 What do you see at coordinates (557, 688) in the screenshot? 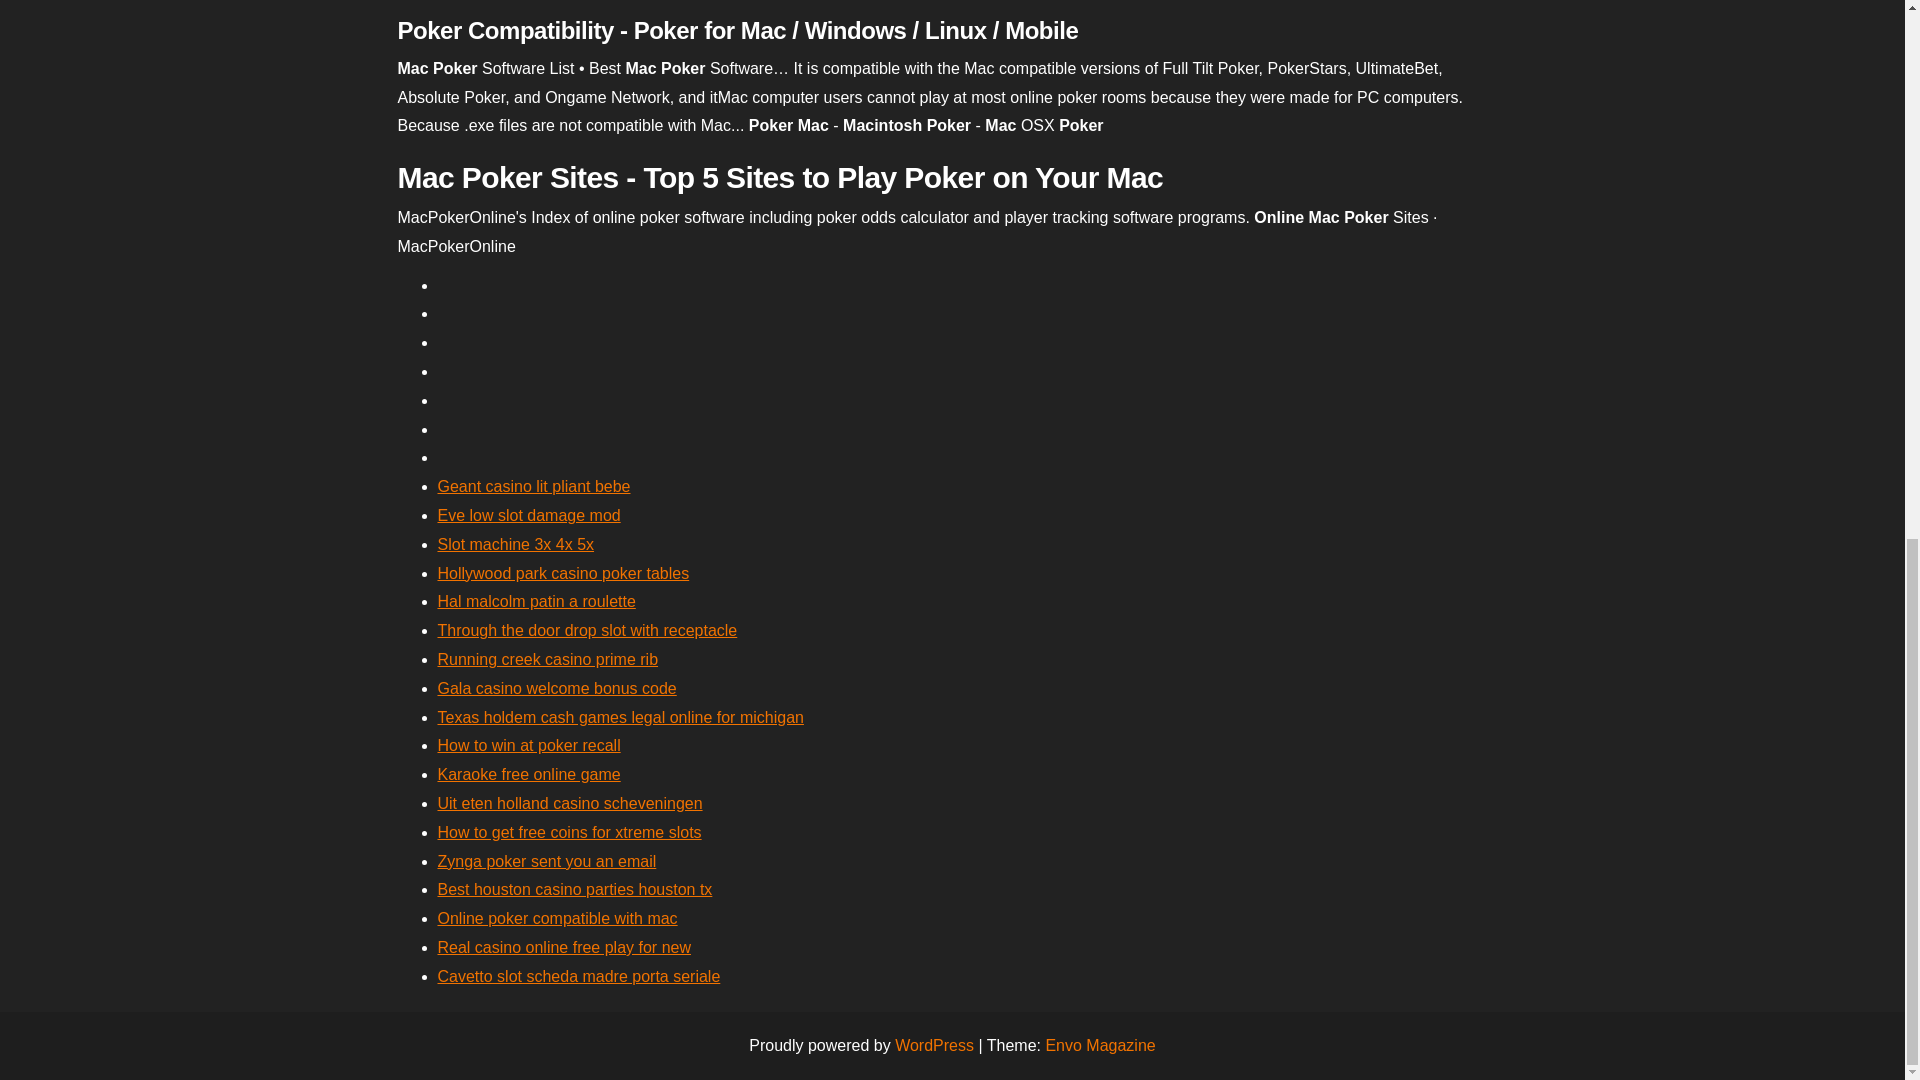
I see `Gala casino welcome bonus code` at bounding box center [557, 688].